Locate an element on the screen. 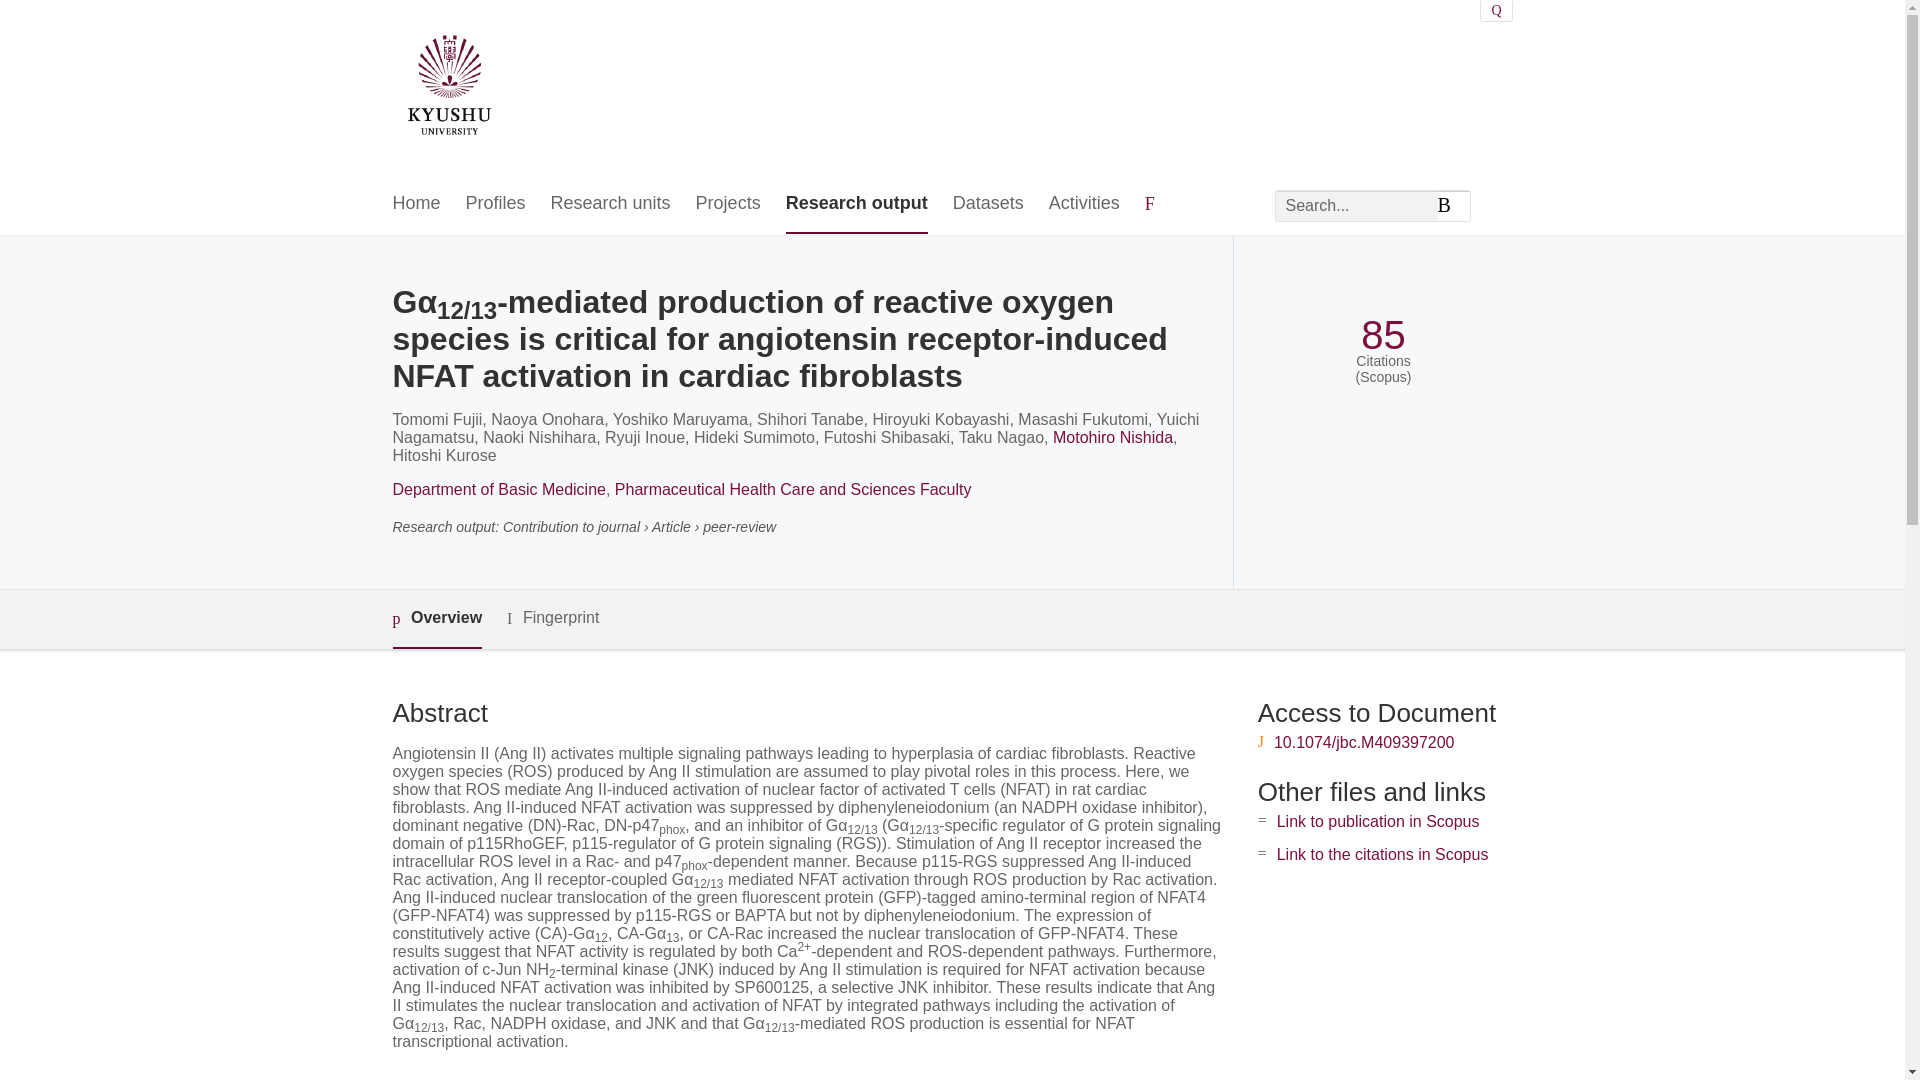  Overview is located at coordinates (436, 619).